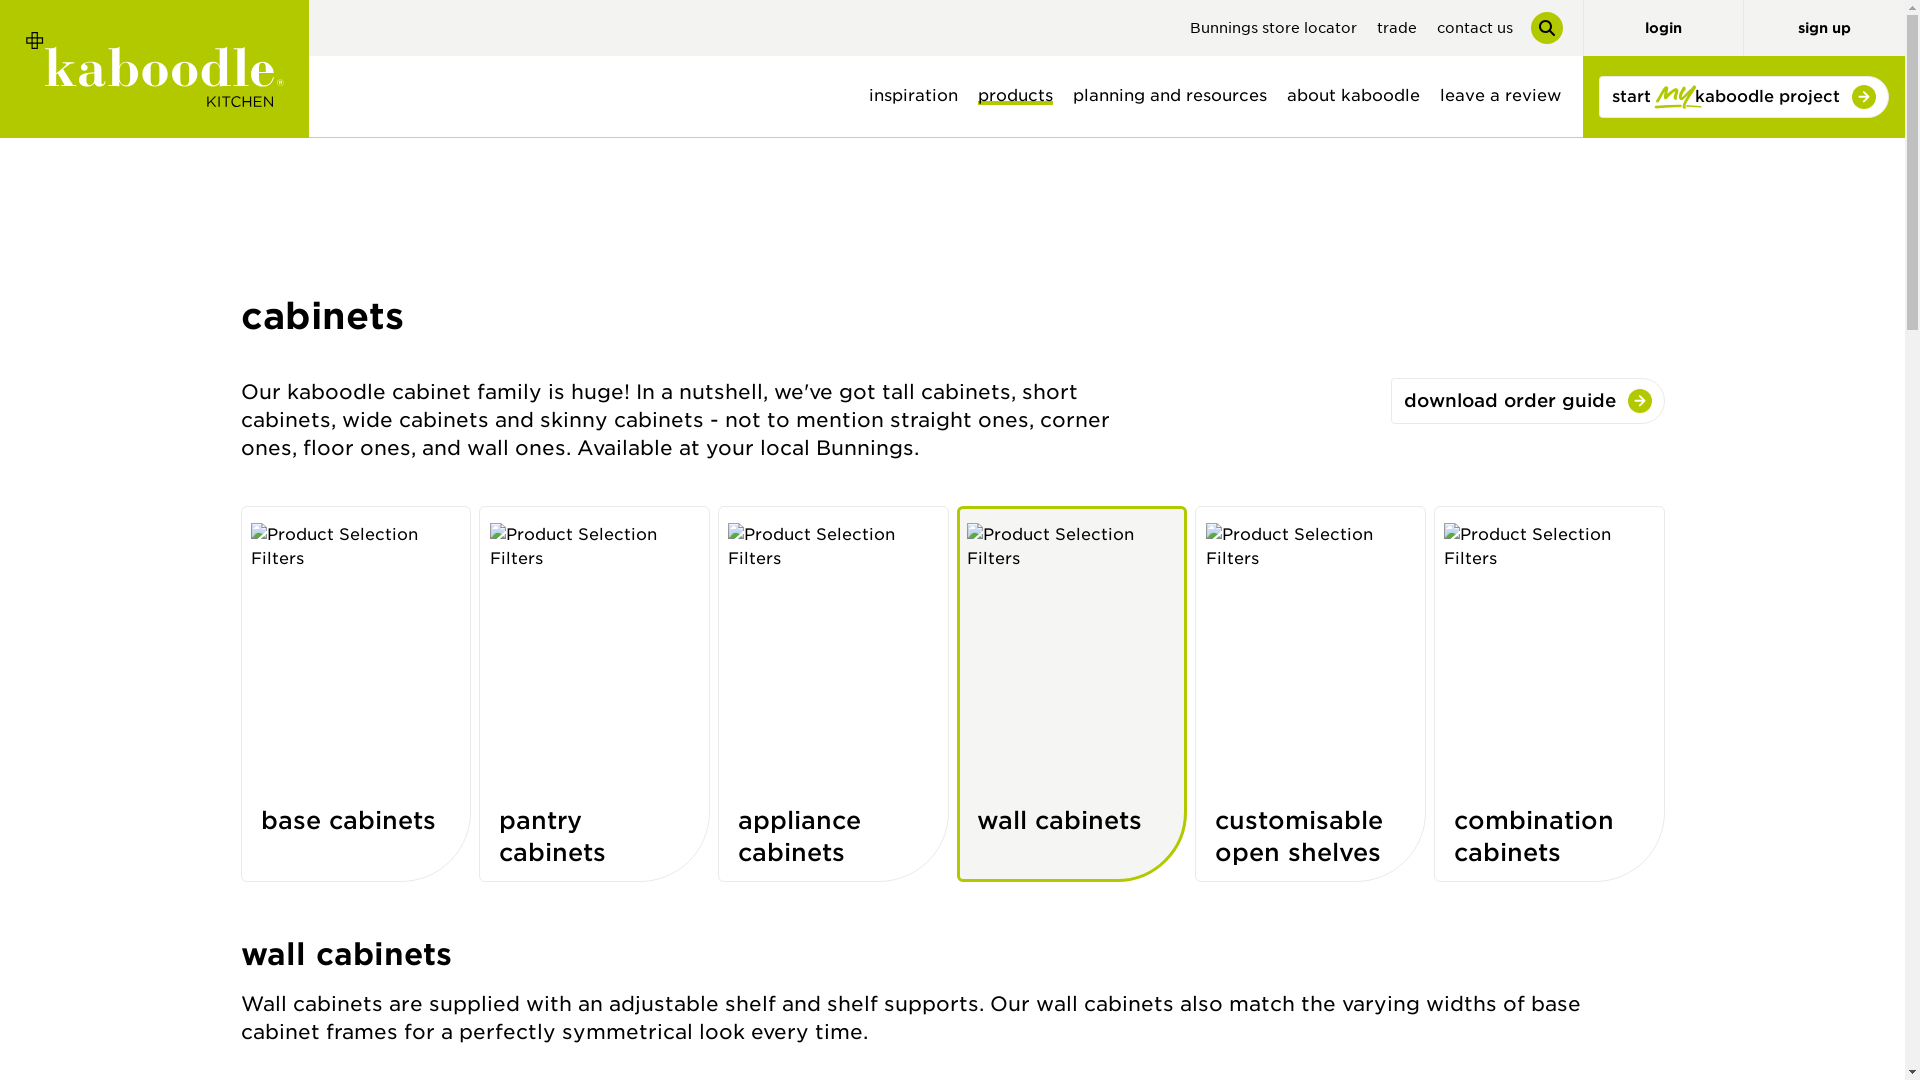 Image resolution: width=1920 pixels, height=1080 pixels. Describe the element at coordinates (1274, 28) in the screenshot. I see `Bunnings store locator` at that location.